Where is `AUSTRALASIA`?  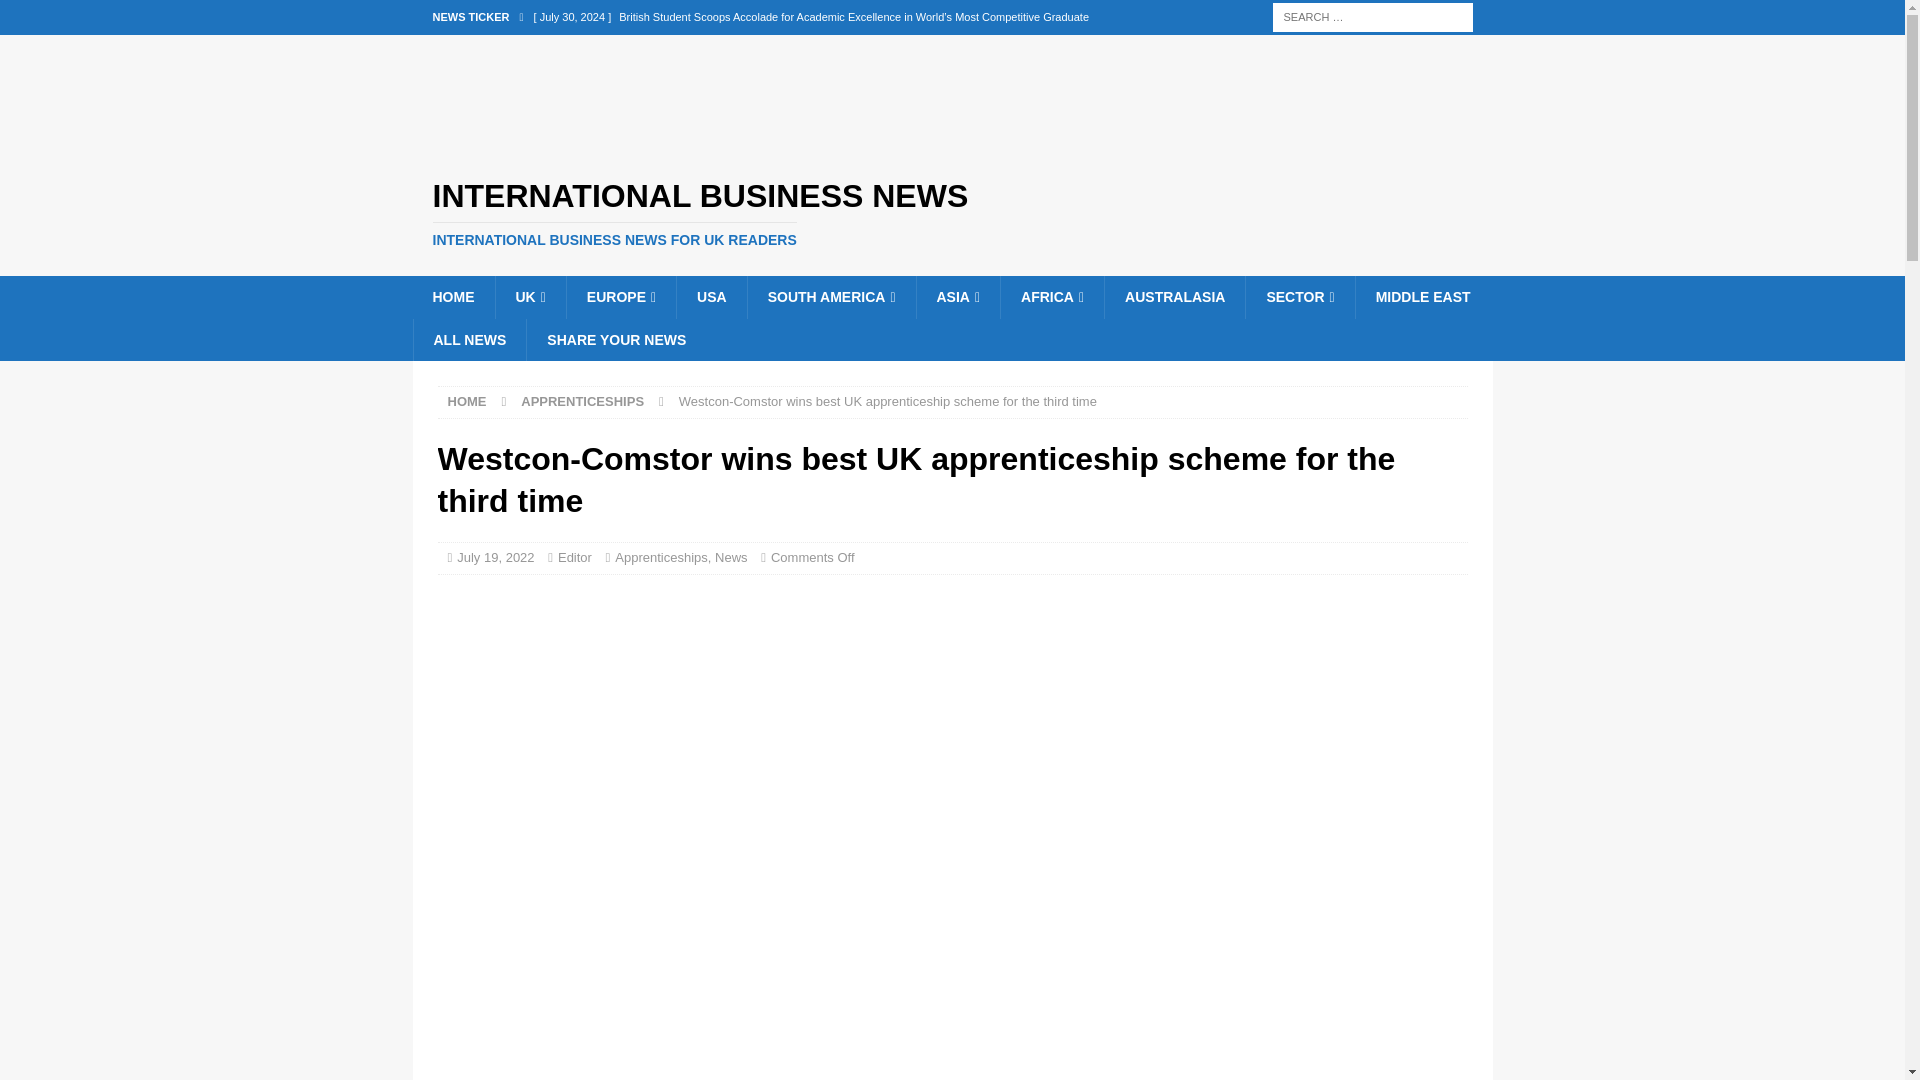
AUSTRALASIA is located at coordinates (1174, 296).